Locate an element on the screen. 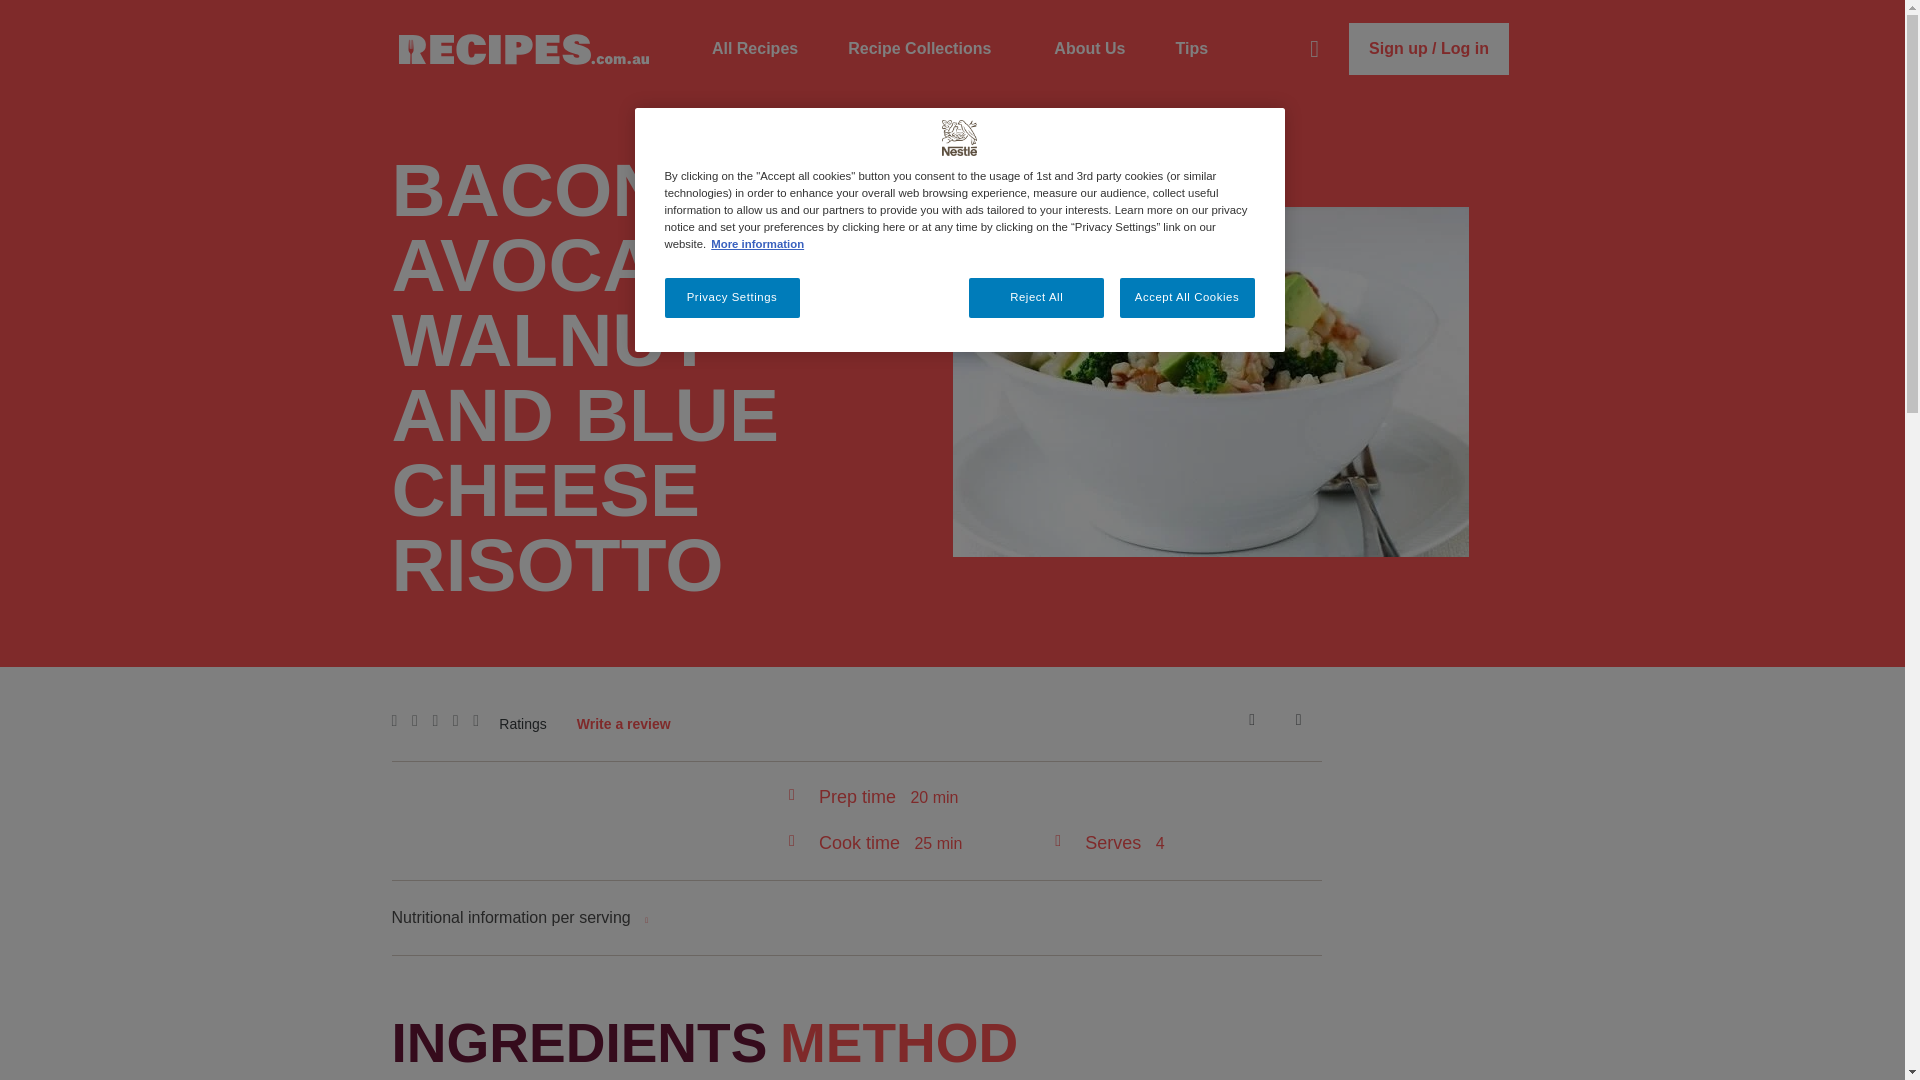 This screenshot has height=1080, width=1920. All Recipes is located at coordinates (755, 49).